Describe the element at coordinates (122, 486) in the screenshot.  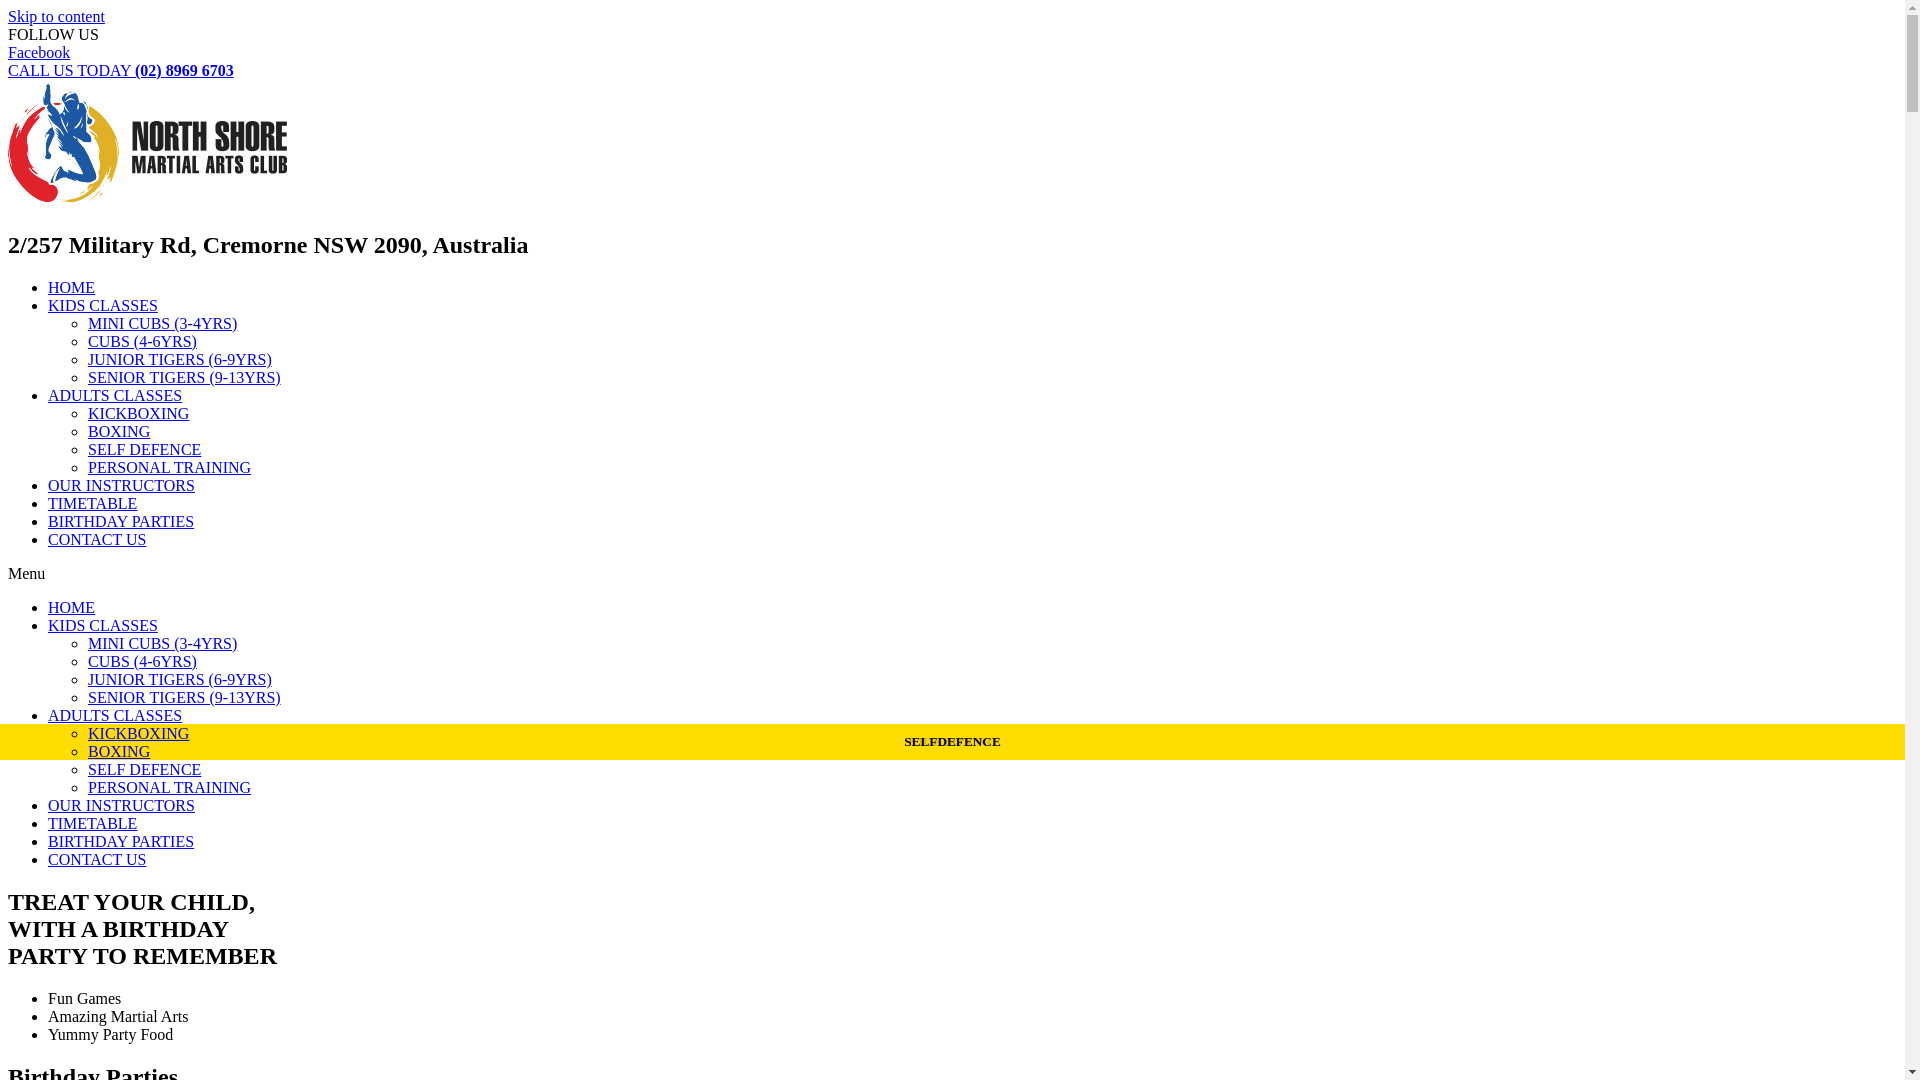
I see `OUR INSTRUCTORS` at that location.